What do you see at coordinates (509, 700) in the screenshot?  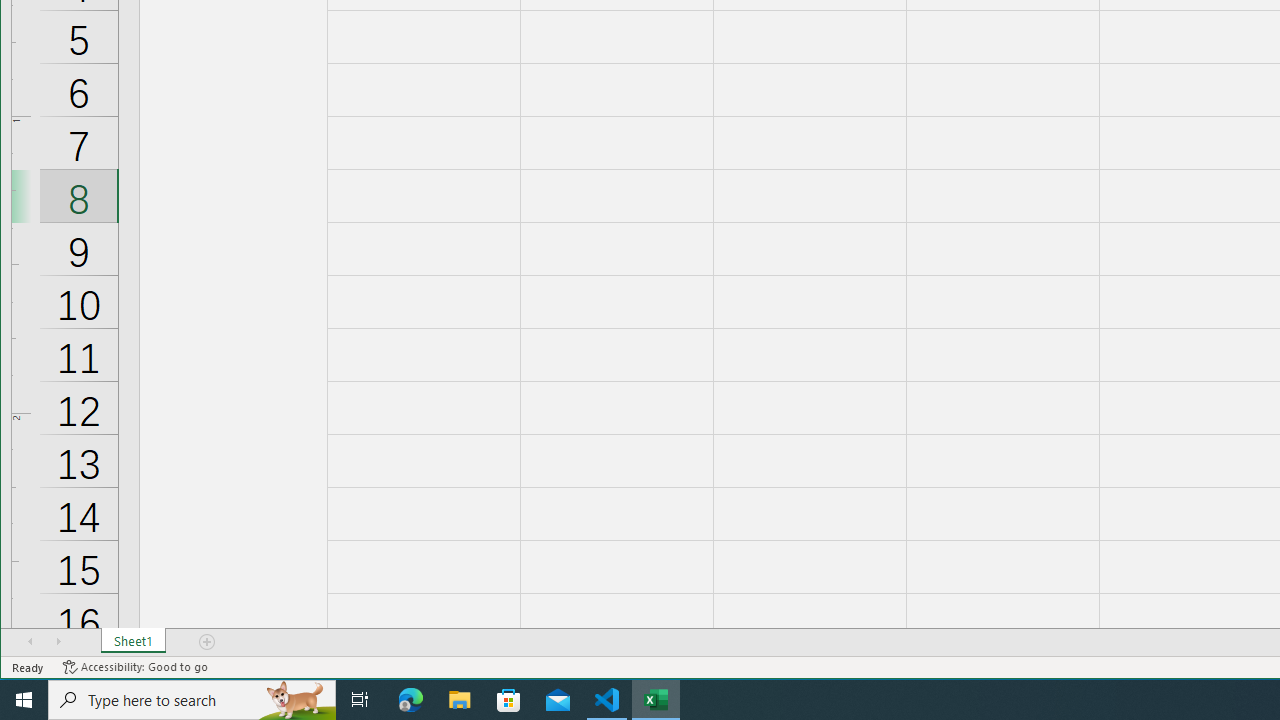 I see `Microsoft Store` at bounding box center [509, 700].